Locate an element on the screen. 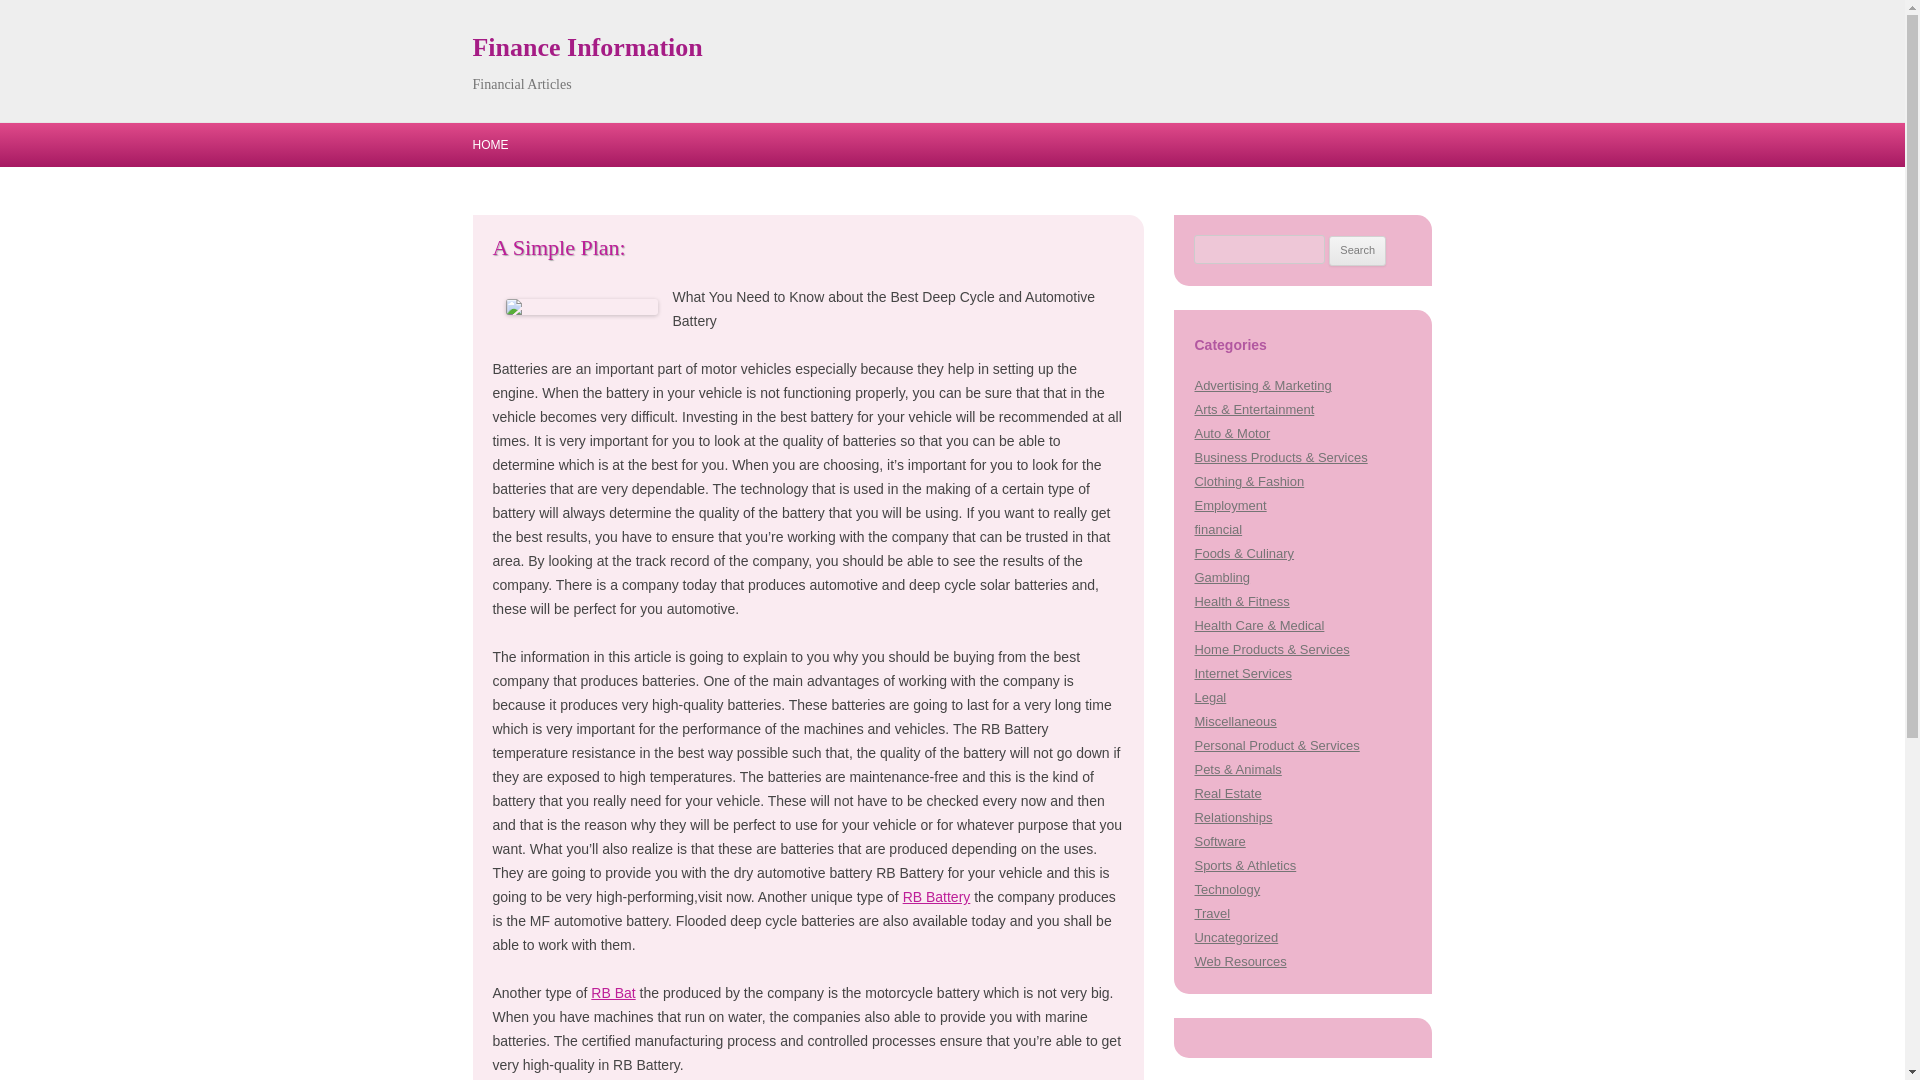 The image size is (1920, 1080). Finance Information is located at coordinates (587, 48).